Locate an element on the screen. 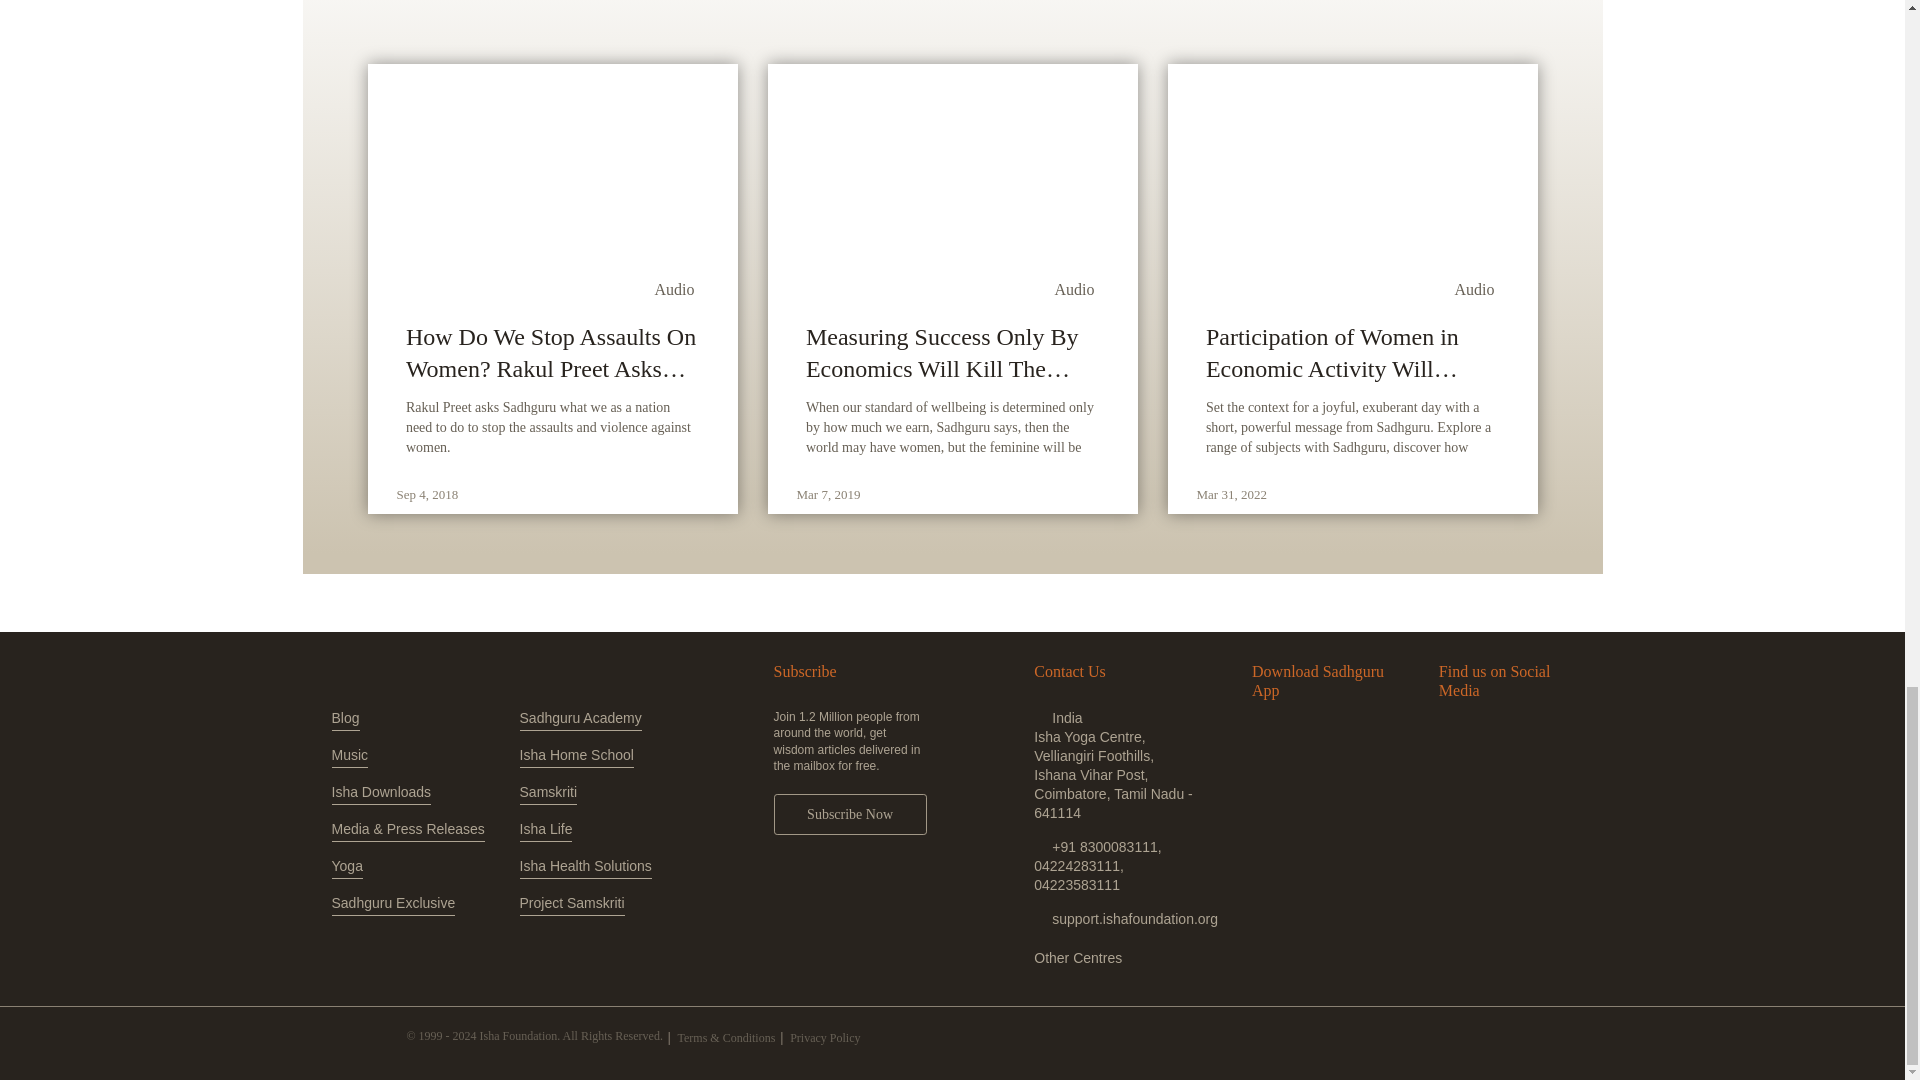  How Do We Stop Assaults On Women? Rakul Preet Asks Sadhguru is located at coordinates (552, 352).